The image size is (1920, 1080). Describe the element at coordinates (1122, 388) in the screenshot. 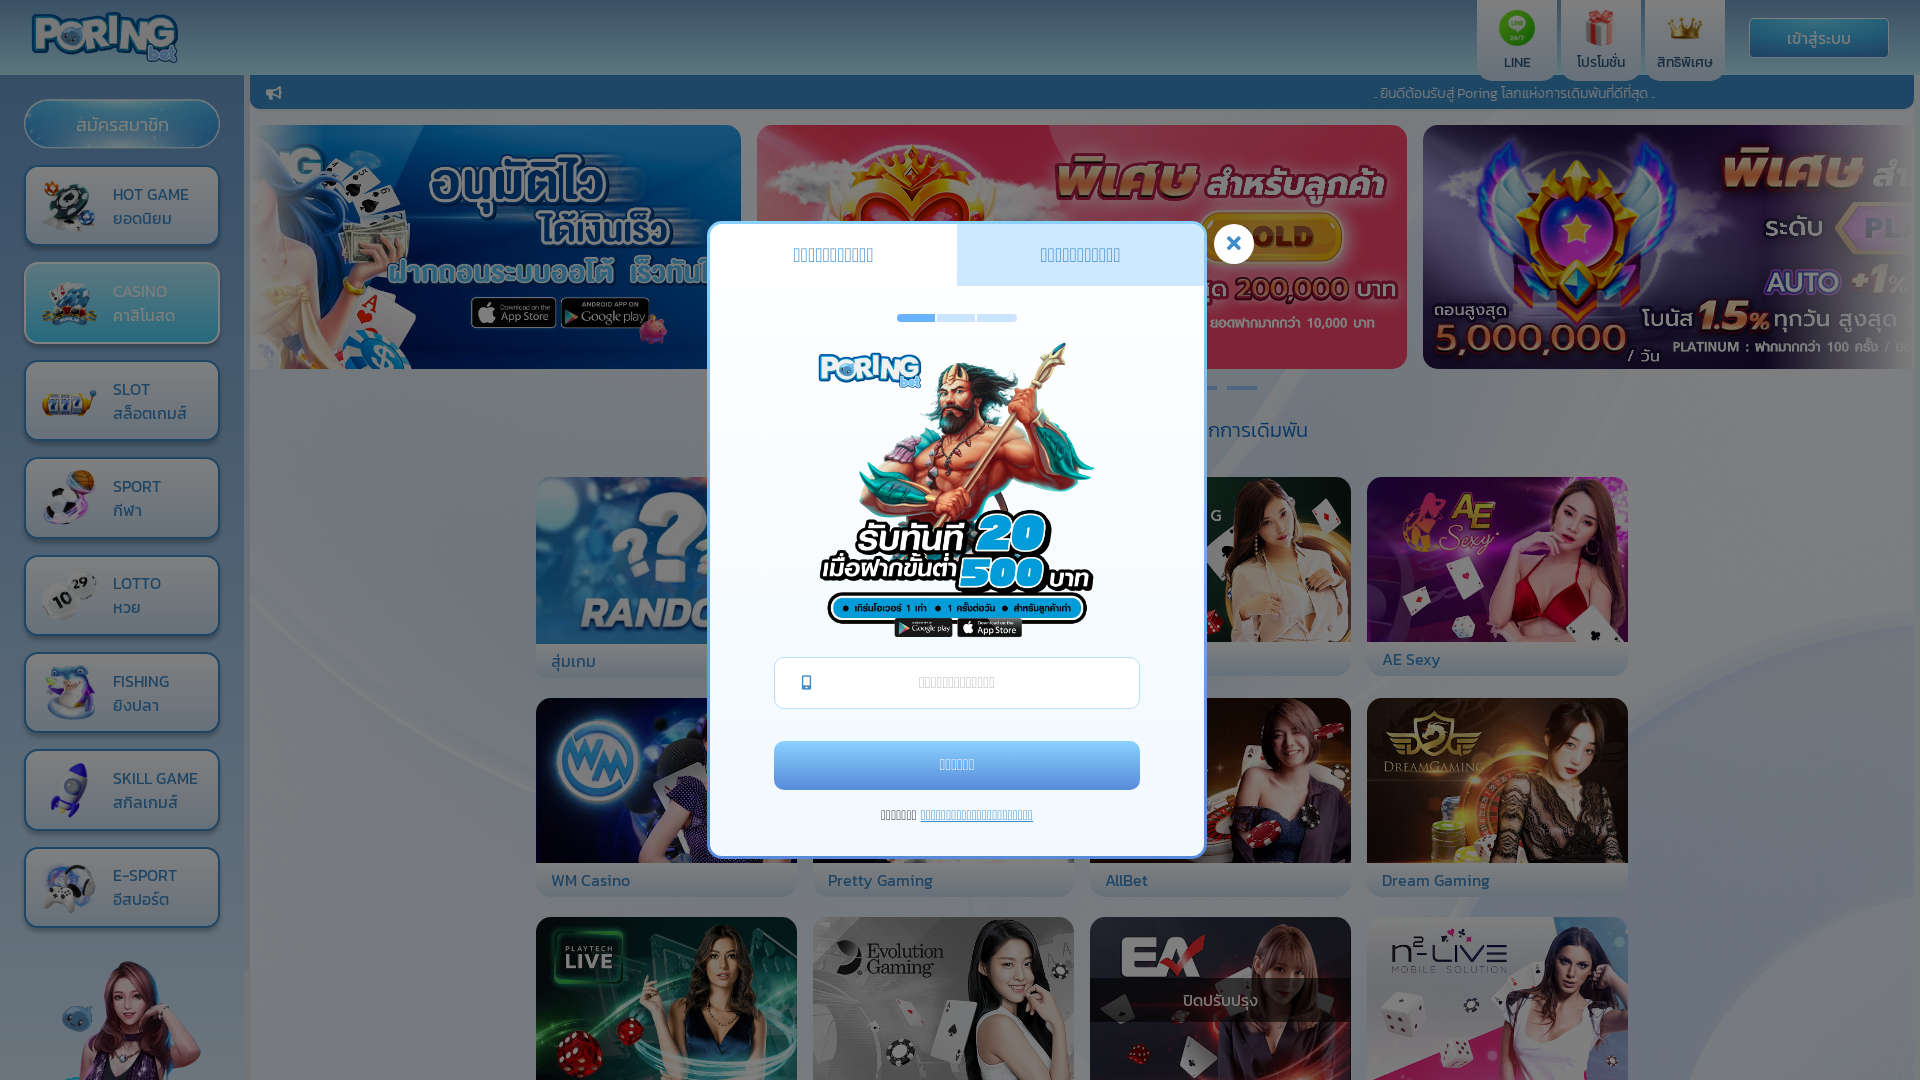

I see `6` at that location.